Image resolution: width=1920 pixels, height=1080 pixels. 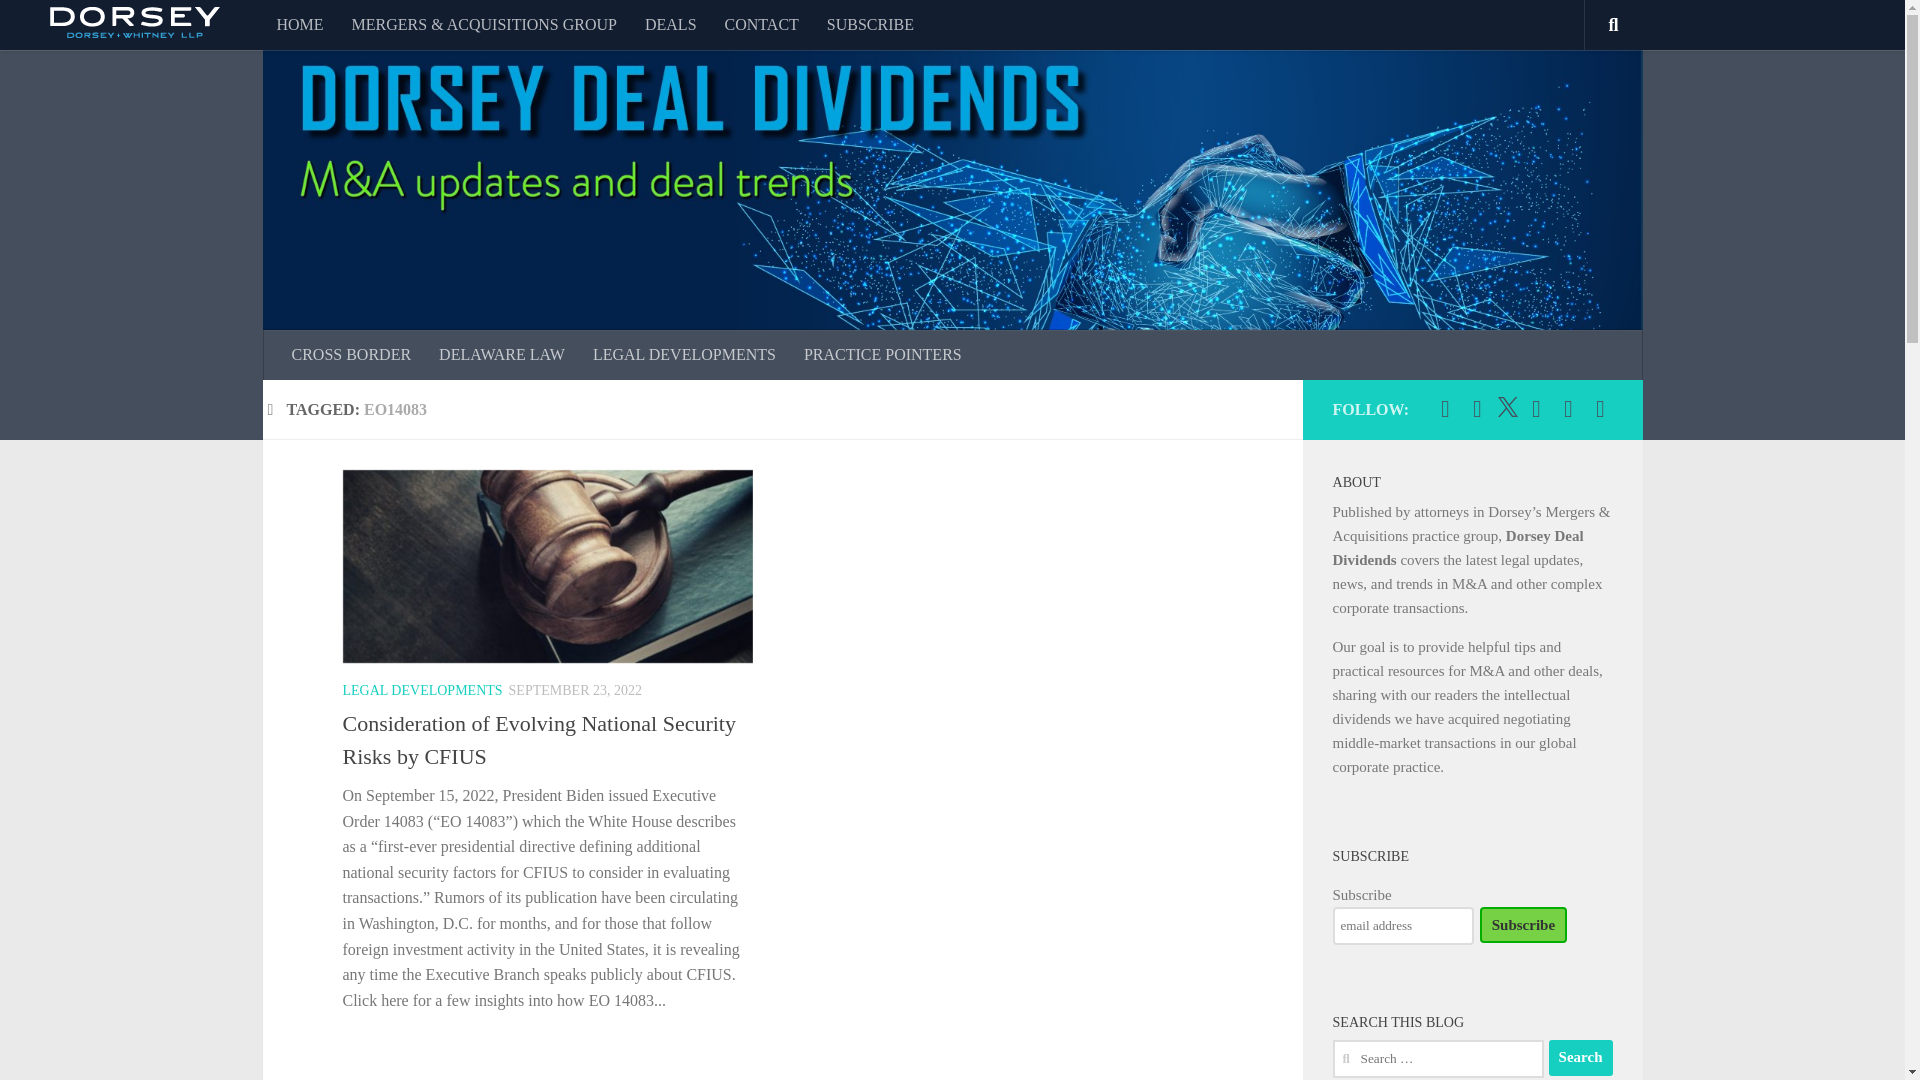 What do you see at coordinates (761, 24) in the screenshot?
I see `CONTACT` at bounding box center [761, 24].